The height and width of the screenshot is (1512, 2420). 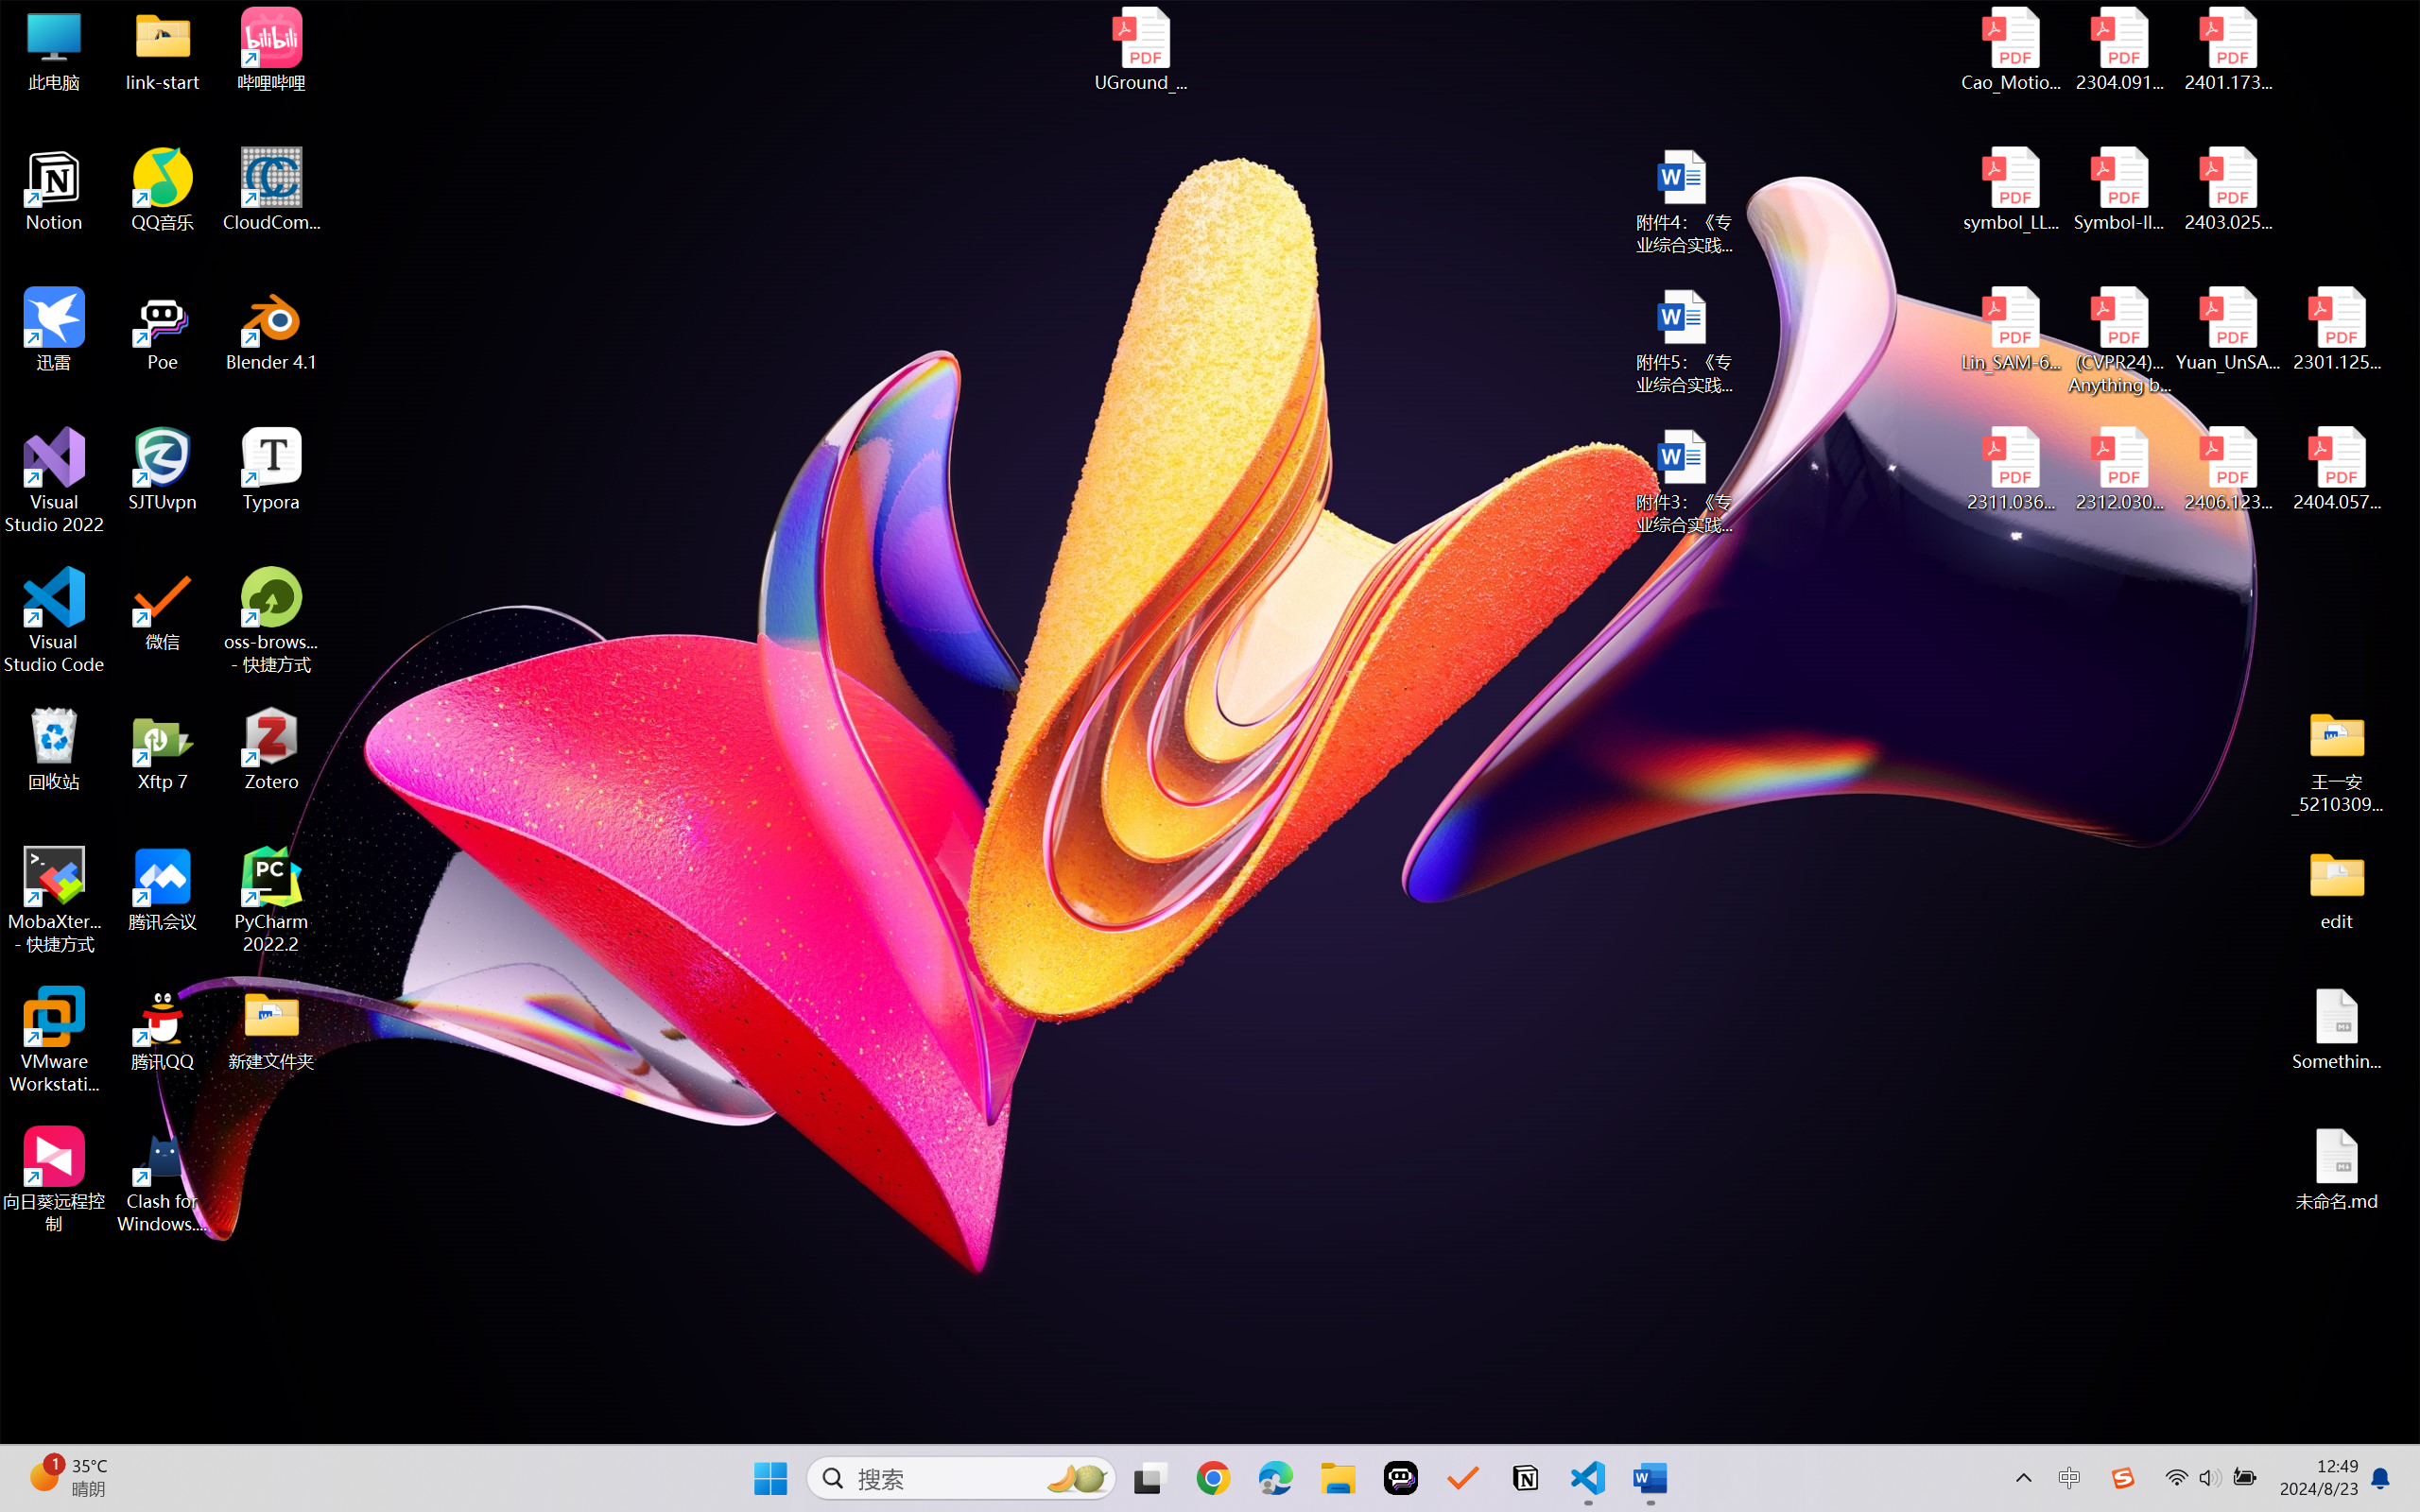 I want to click on Symbol-llm-v2.pdf, so click(x=2119, y=190).